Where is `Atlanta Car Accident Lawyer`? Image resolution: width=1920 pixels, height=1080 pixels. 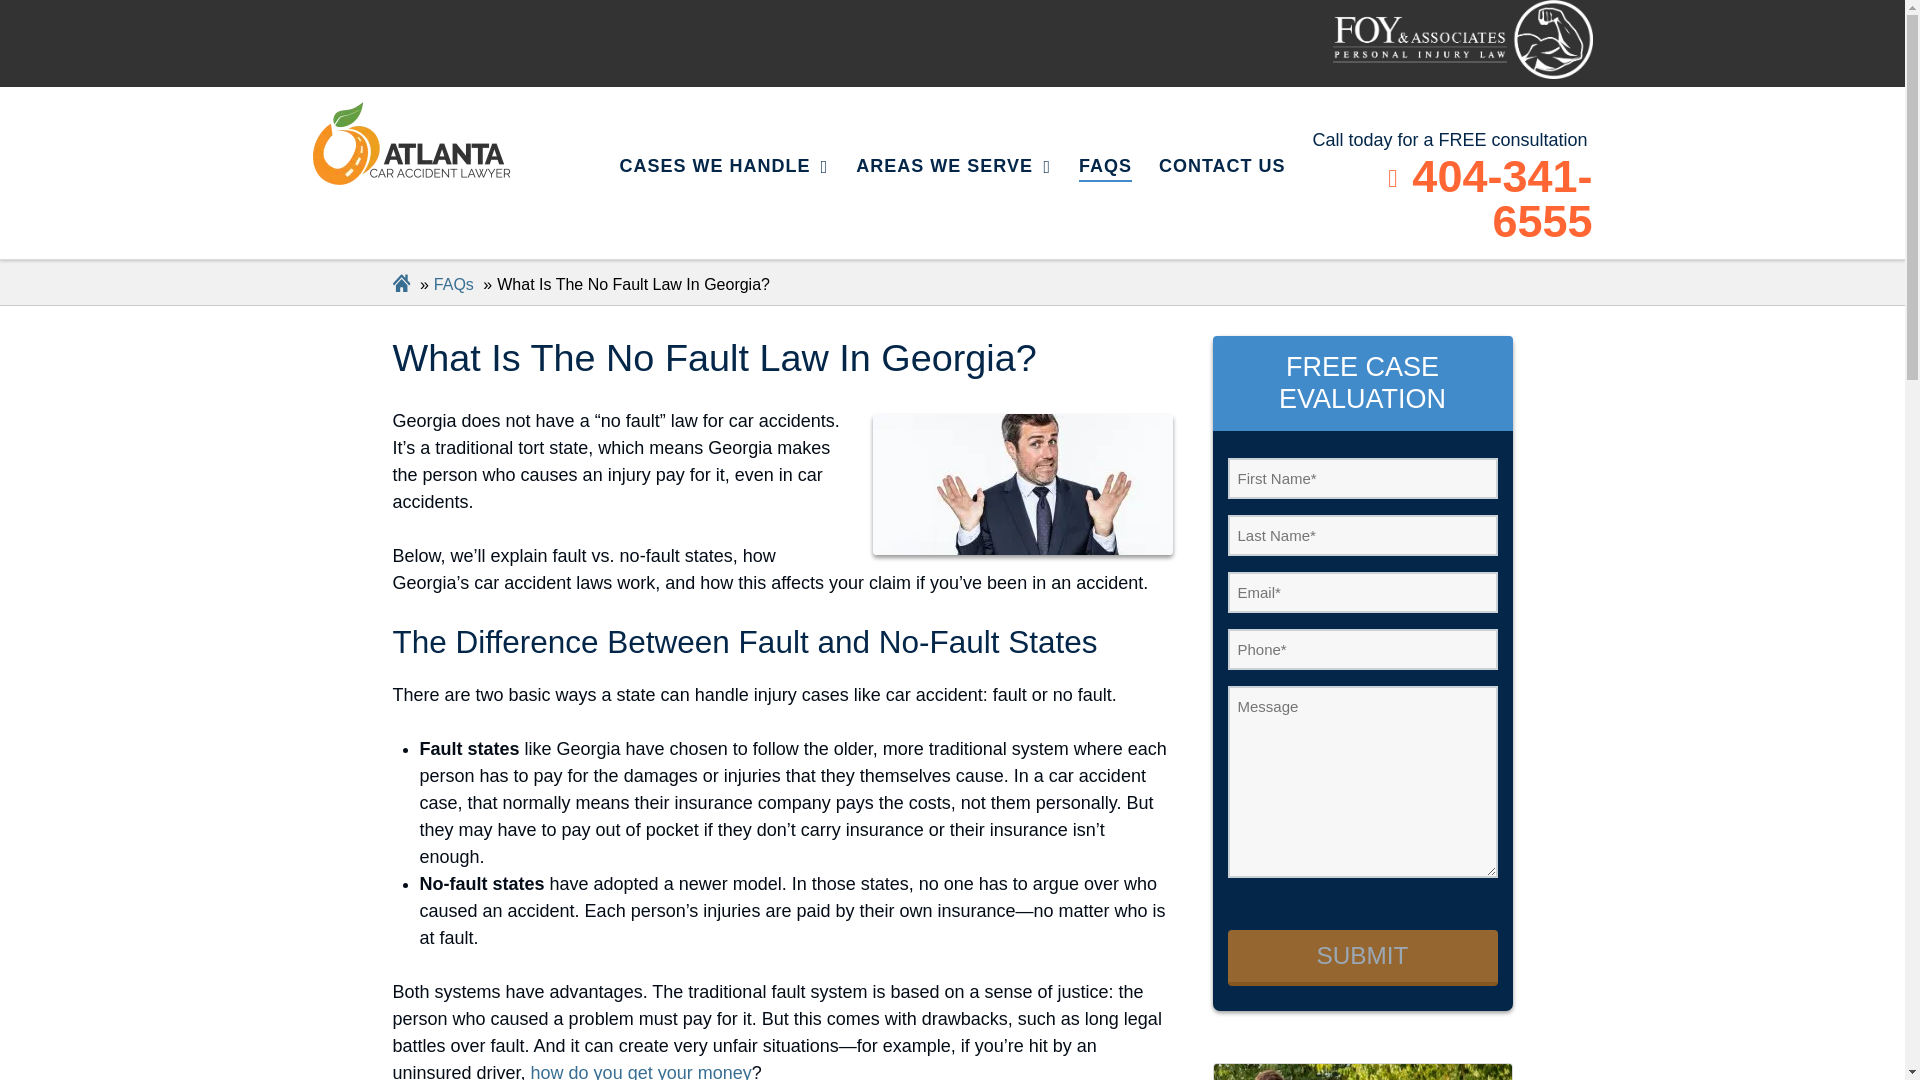 Atlanta Car Accident Lawyer is located at coordinates (1462, 39).